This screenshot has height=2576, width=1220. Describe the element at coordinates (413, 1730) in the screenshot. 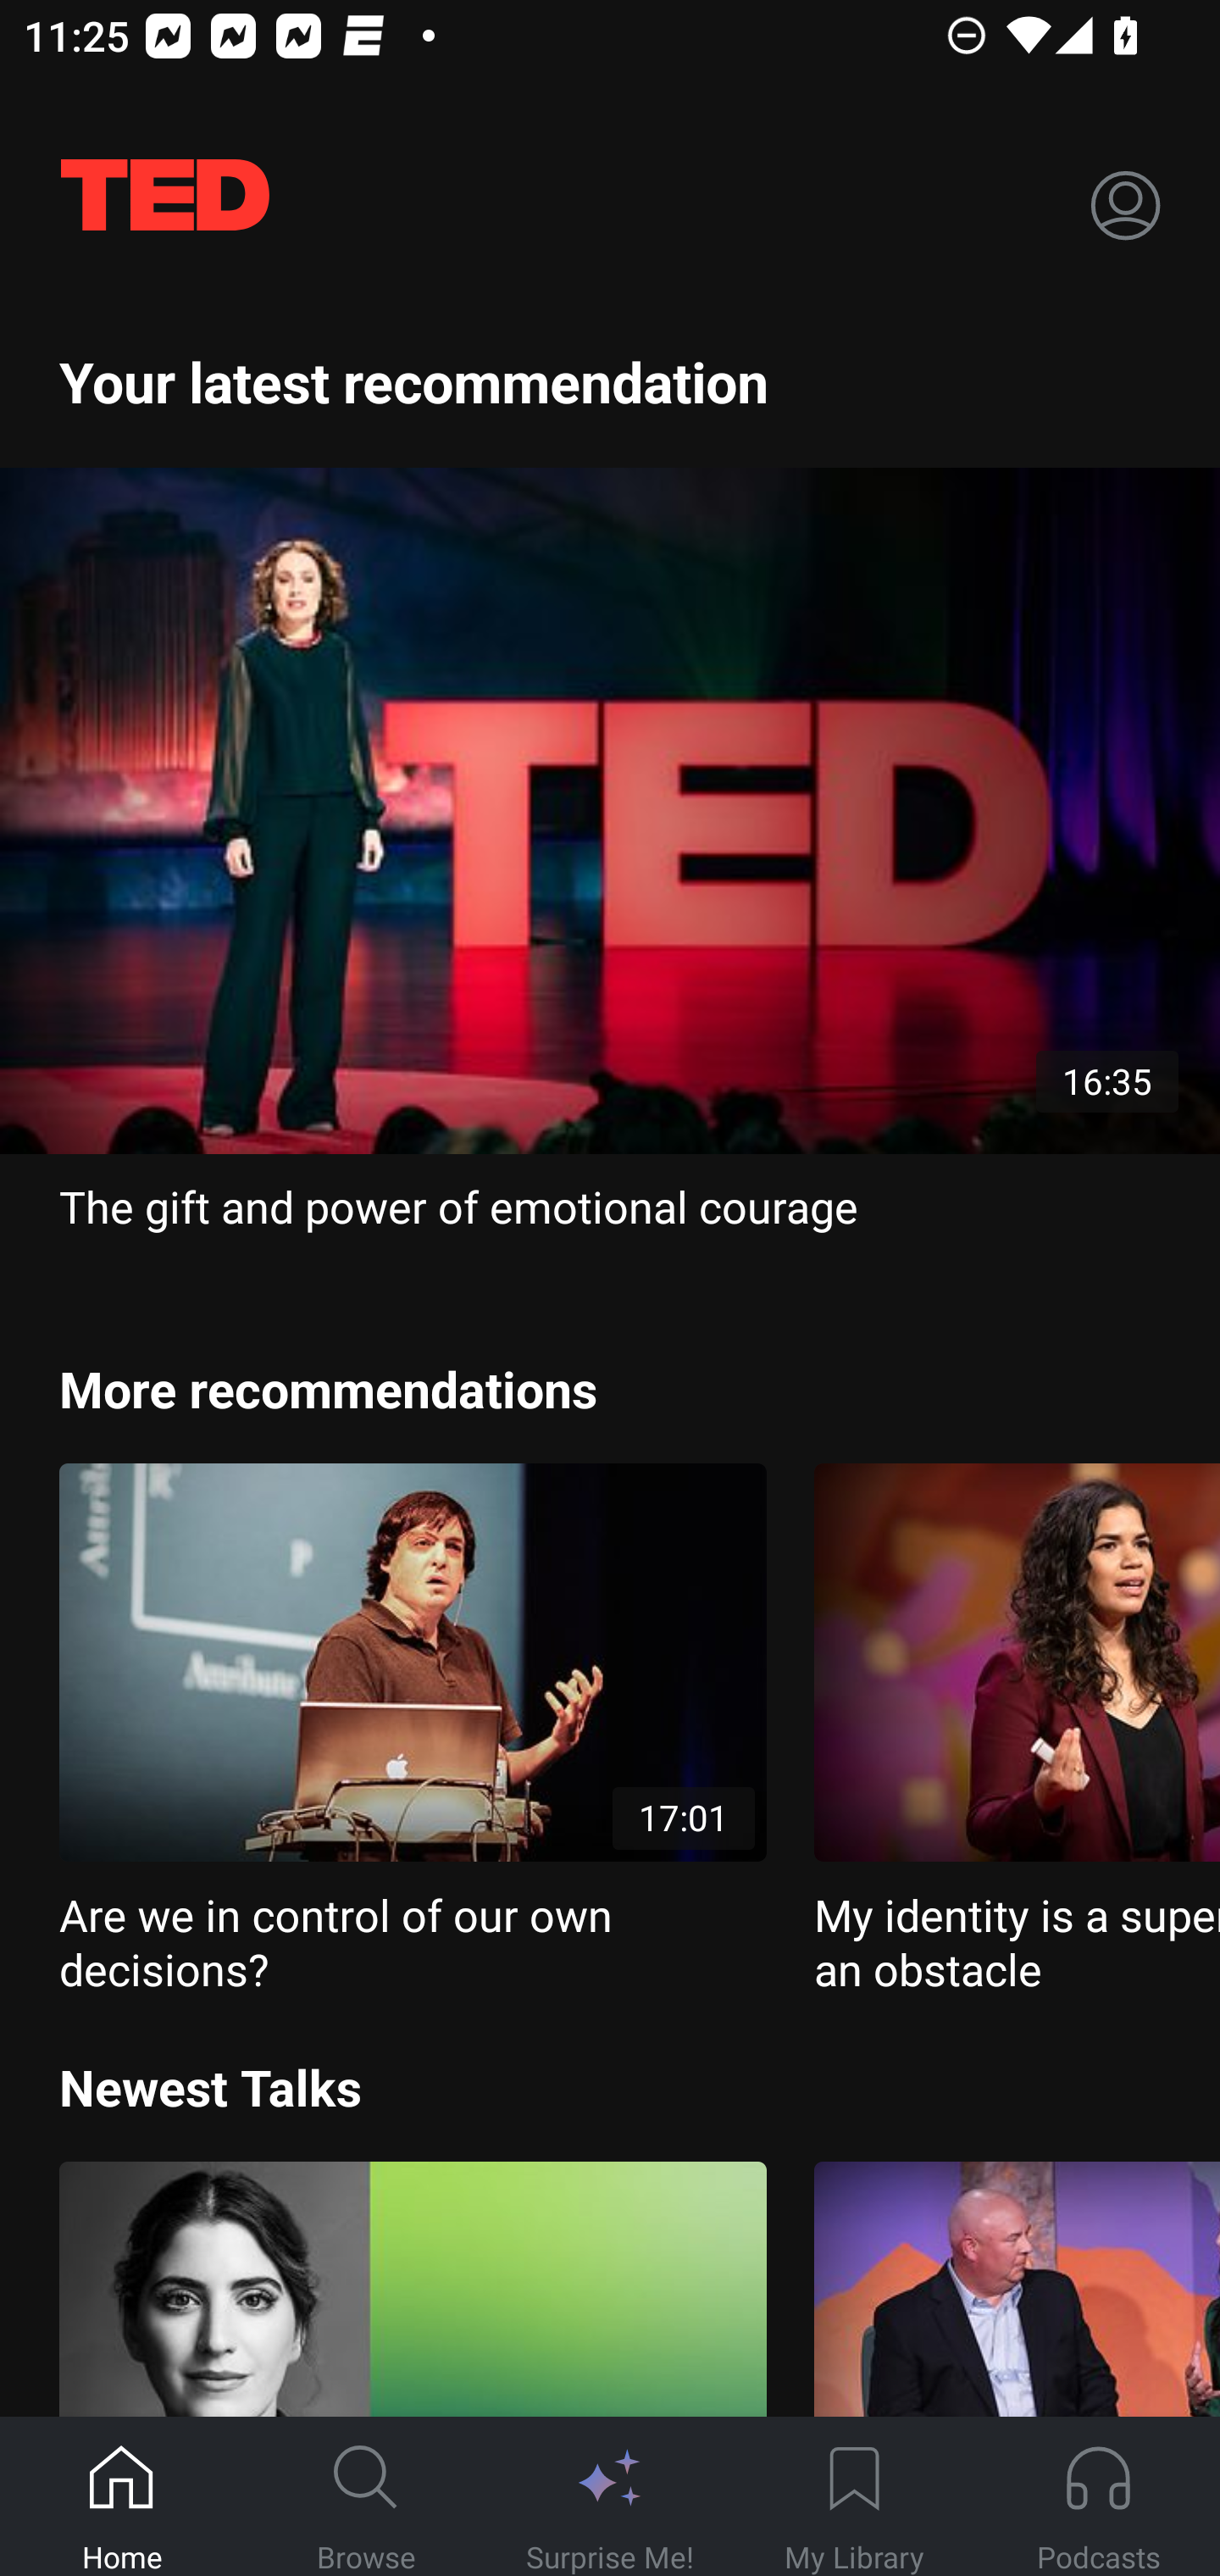

I see `17:01 Are we in control of our own decisions?` at that location.